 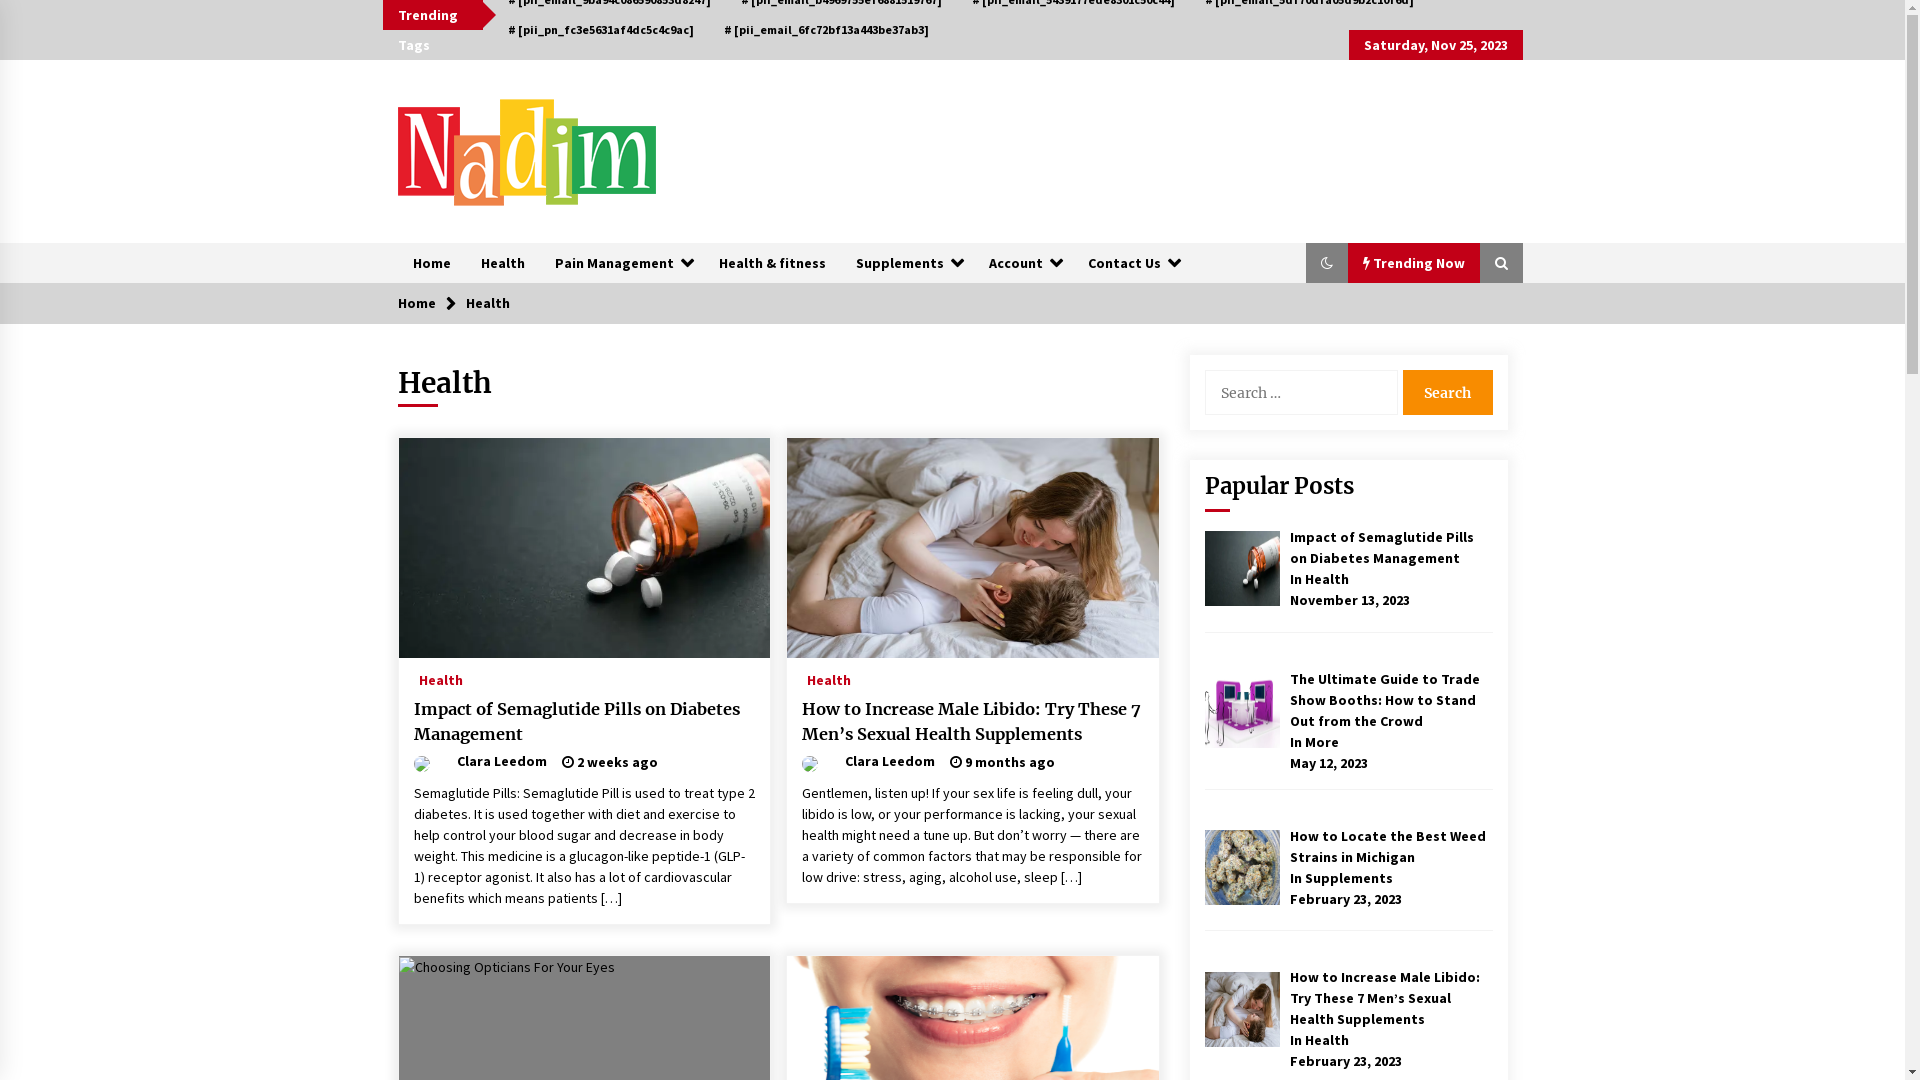 What do you see at coordinates (826, 30) in the screenshot?
I see `# [pii_email_6fc72bf13a443be37ab3]` at bounding box center [826, 30].